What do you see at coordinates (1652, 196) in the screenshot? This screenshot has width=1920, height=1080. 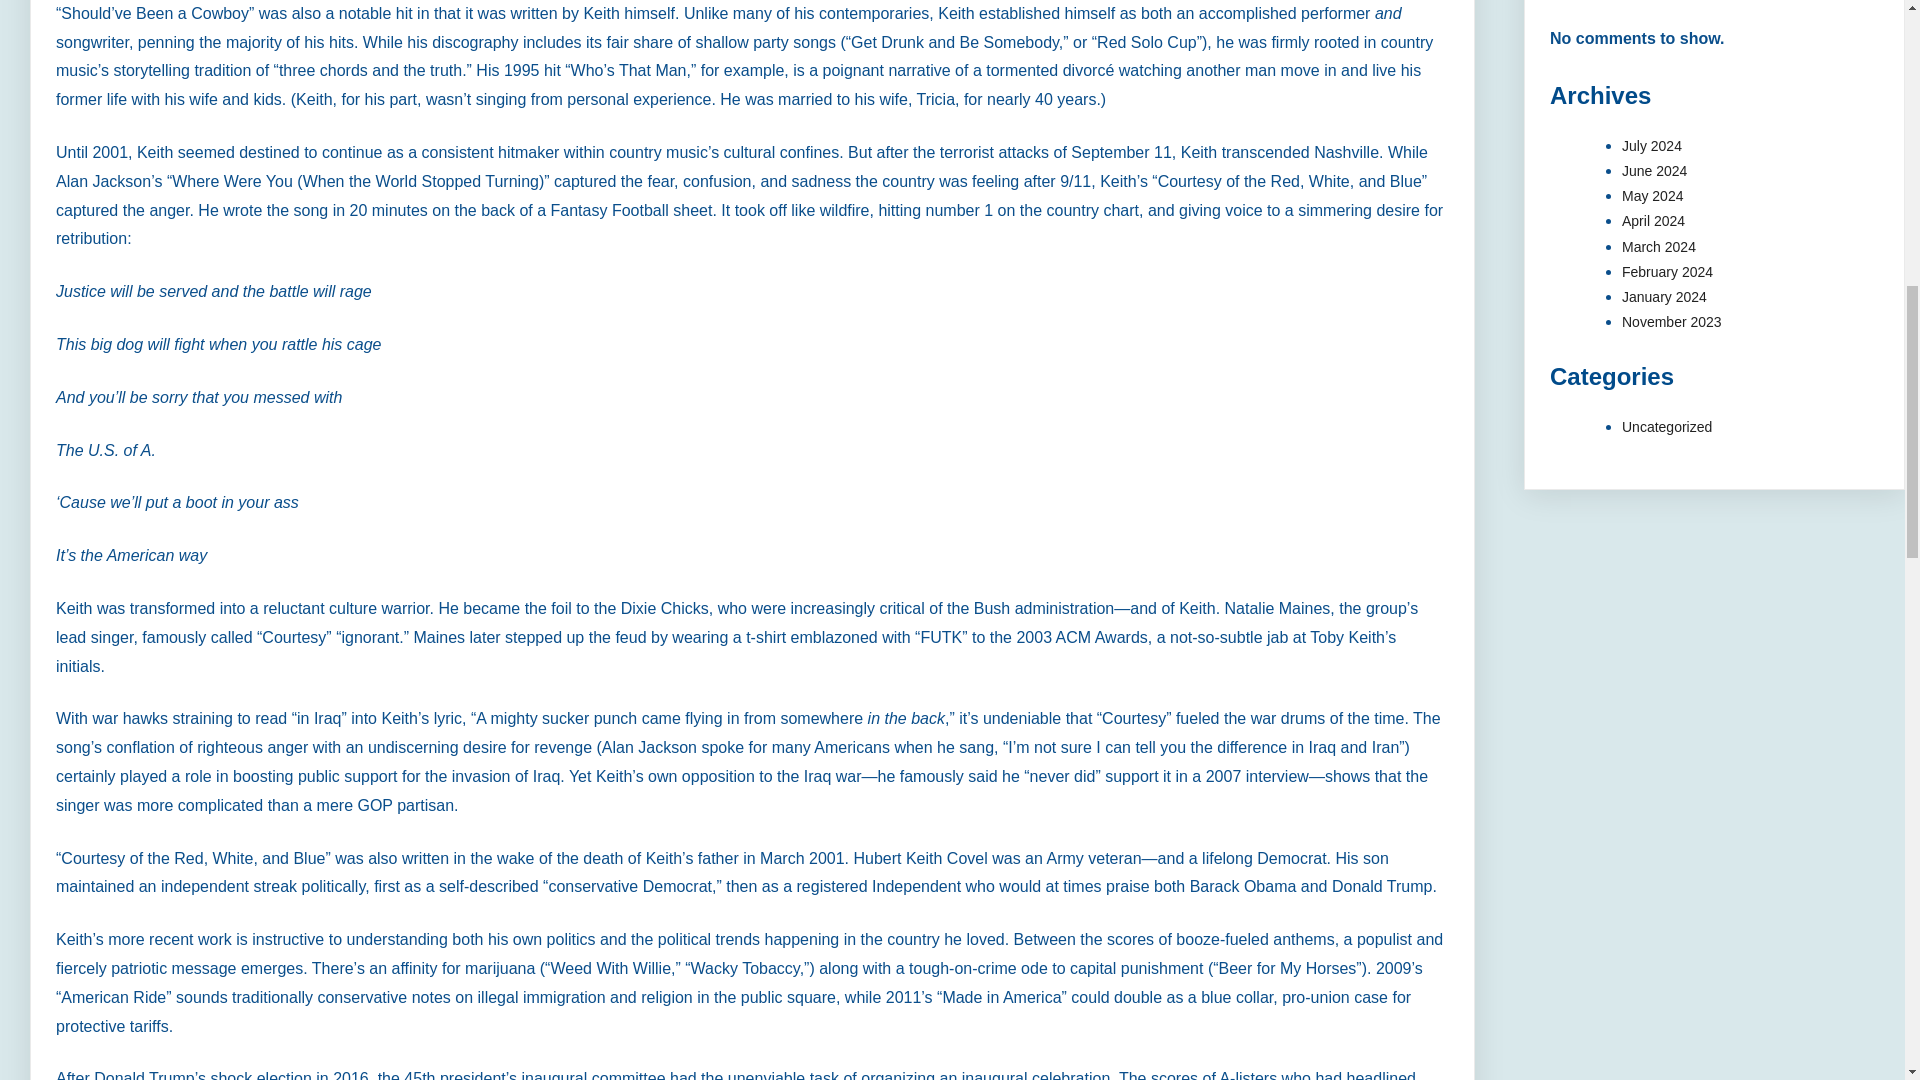 I see `May 2024` at bounding box center [1652, 196].